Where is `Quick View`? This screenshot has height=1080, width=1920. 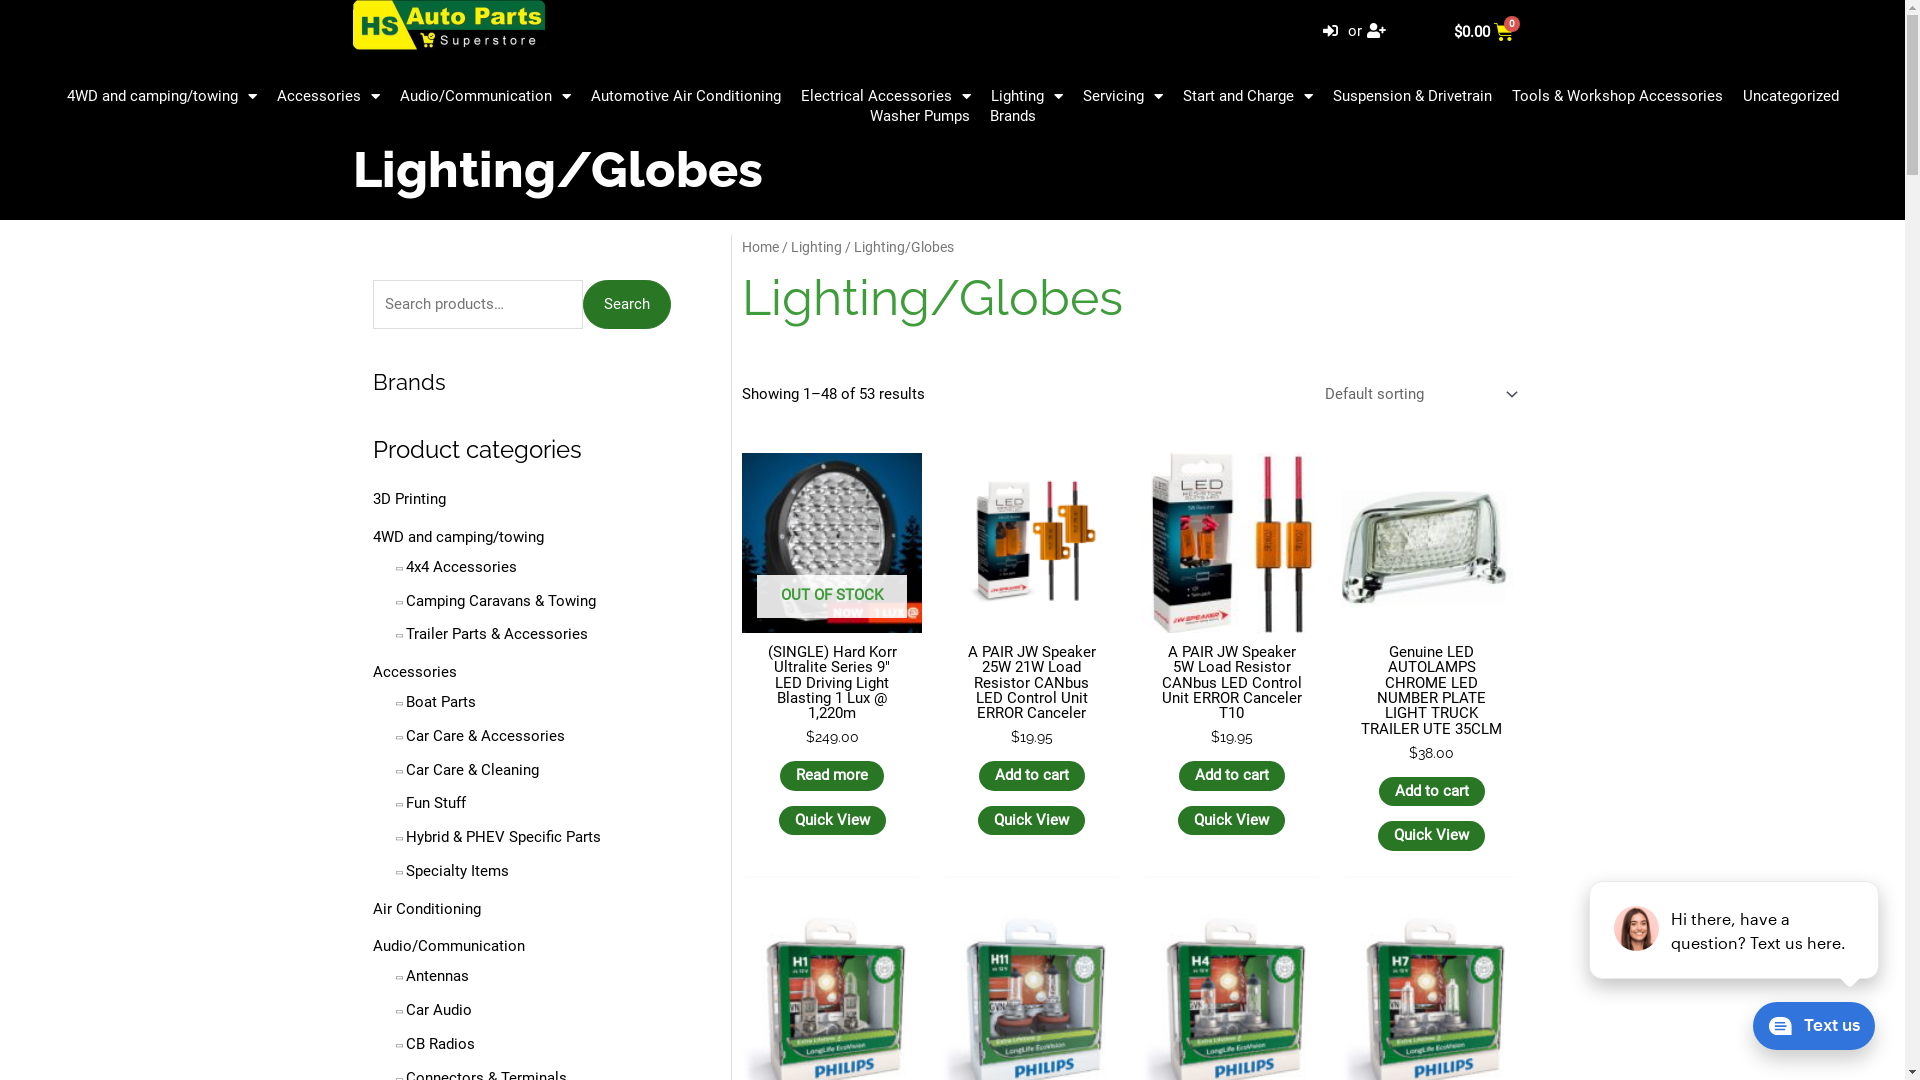 Quick View is located at coordinates (1032, 821).